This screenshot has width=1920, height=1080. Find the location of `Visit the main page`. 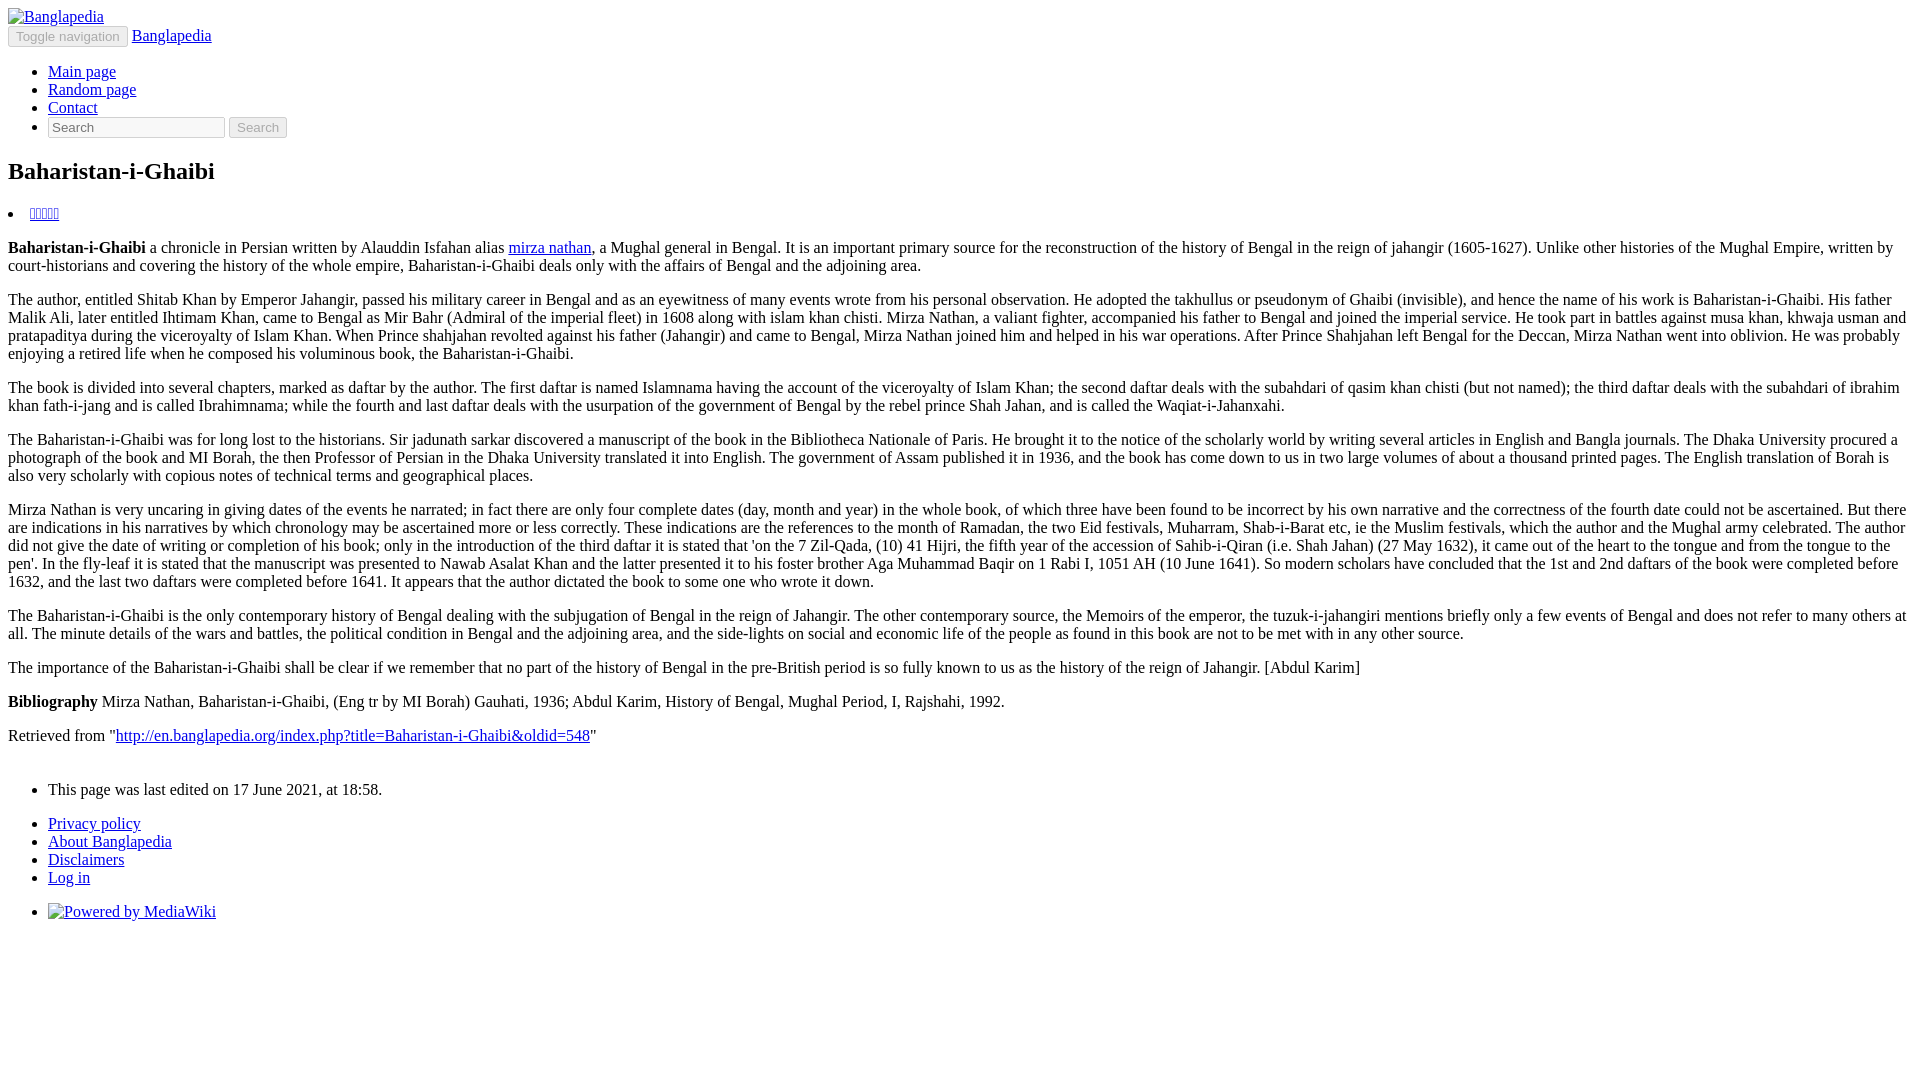

Visit the main page is located at coordinates (55, 16).